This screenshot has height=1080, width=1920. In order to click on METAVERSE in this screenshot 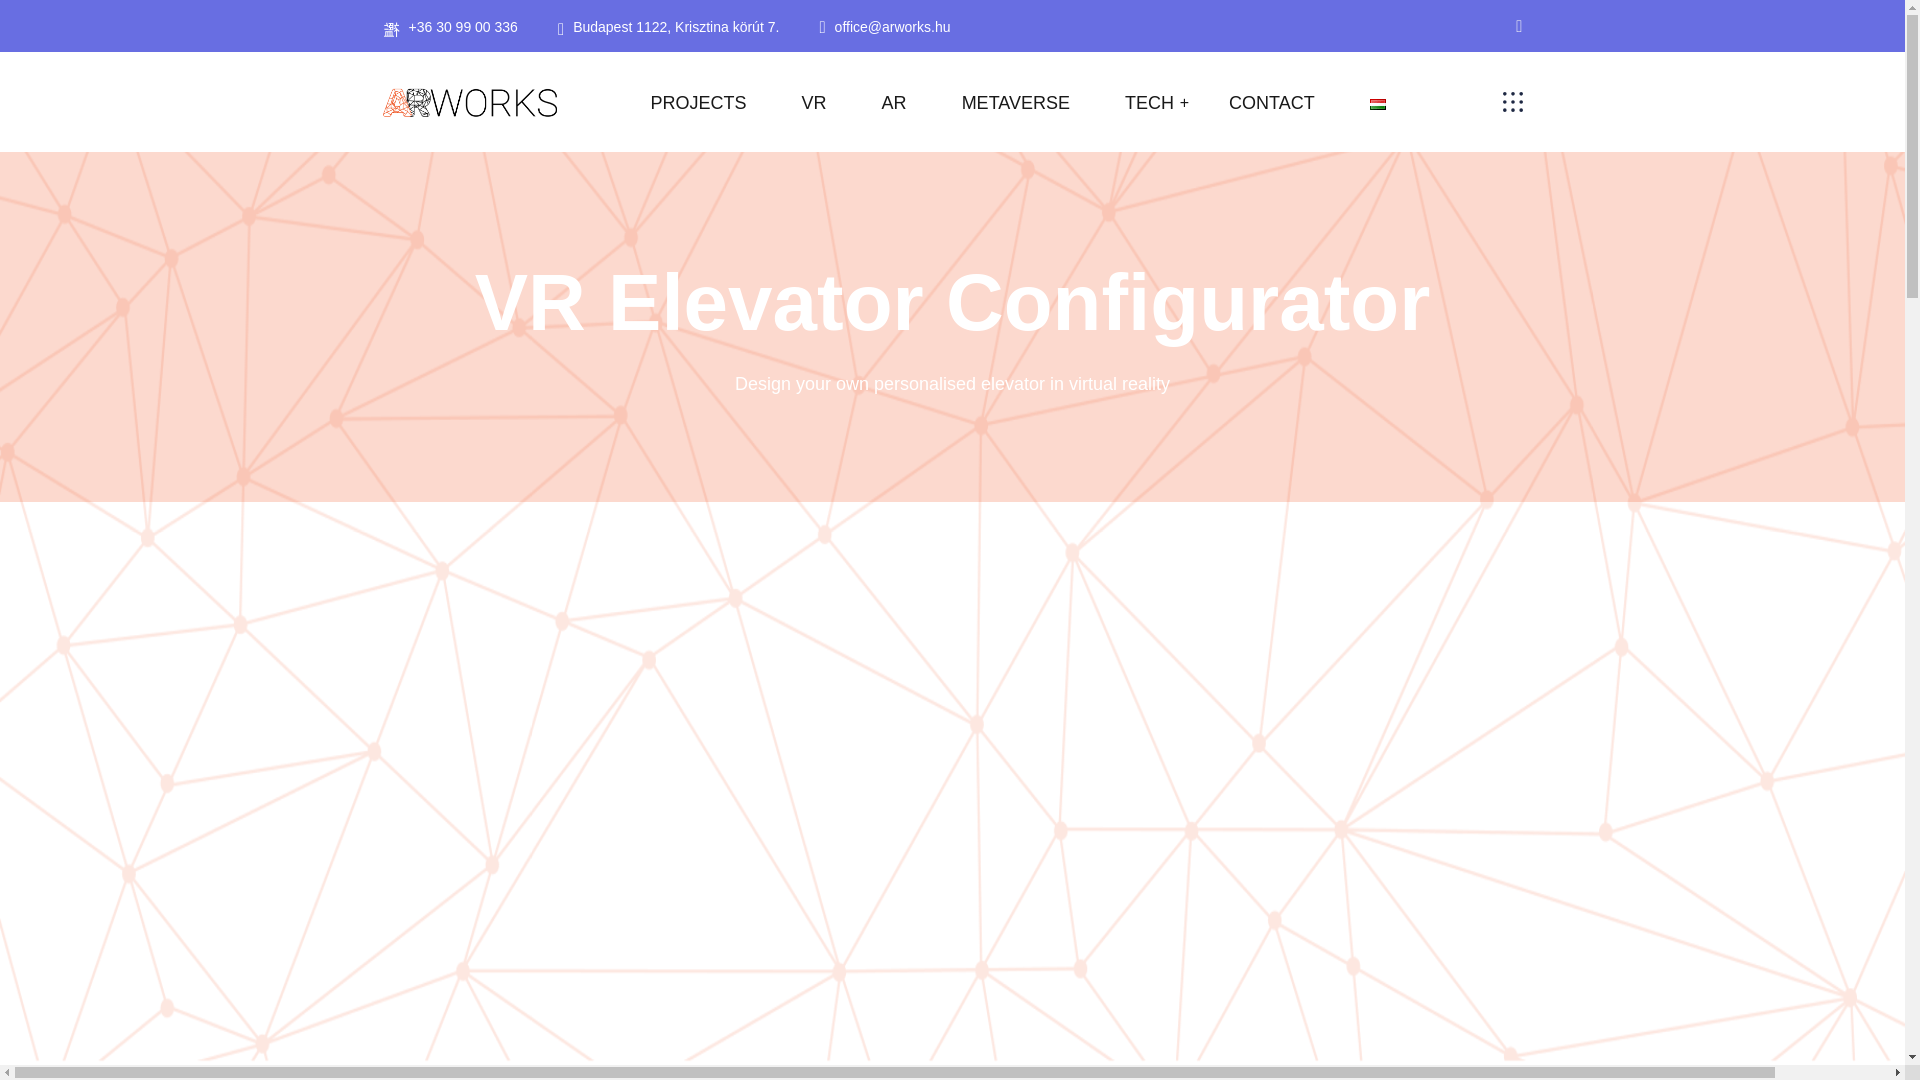, I will do `click(1015, 102)`.